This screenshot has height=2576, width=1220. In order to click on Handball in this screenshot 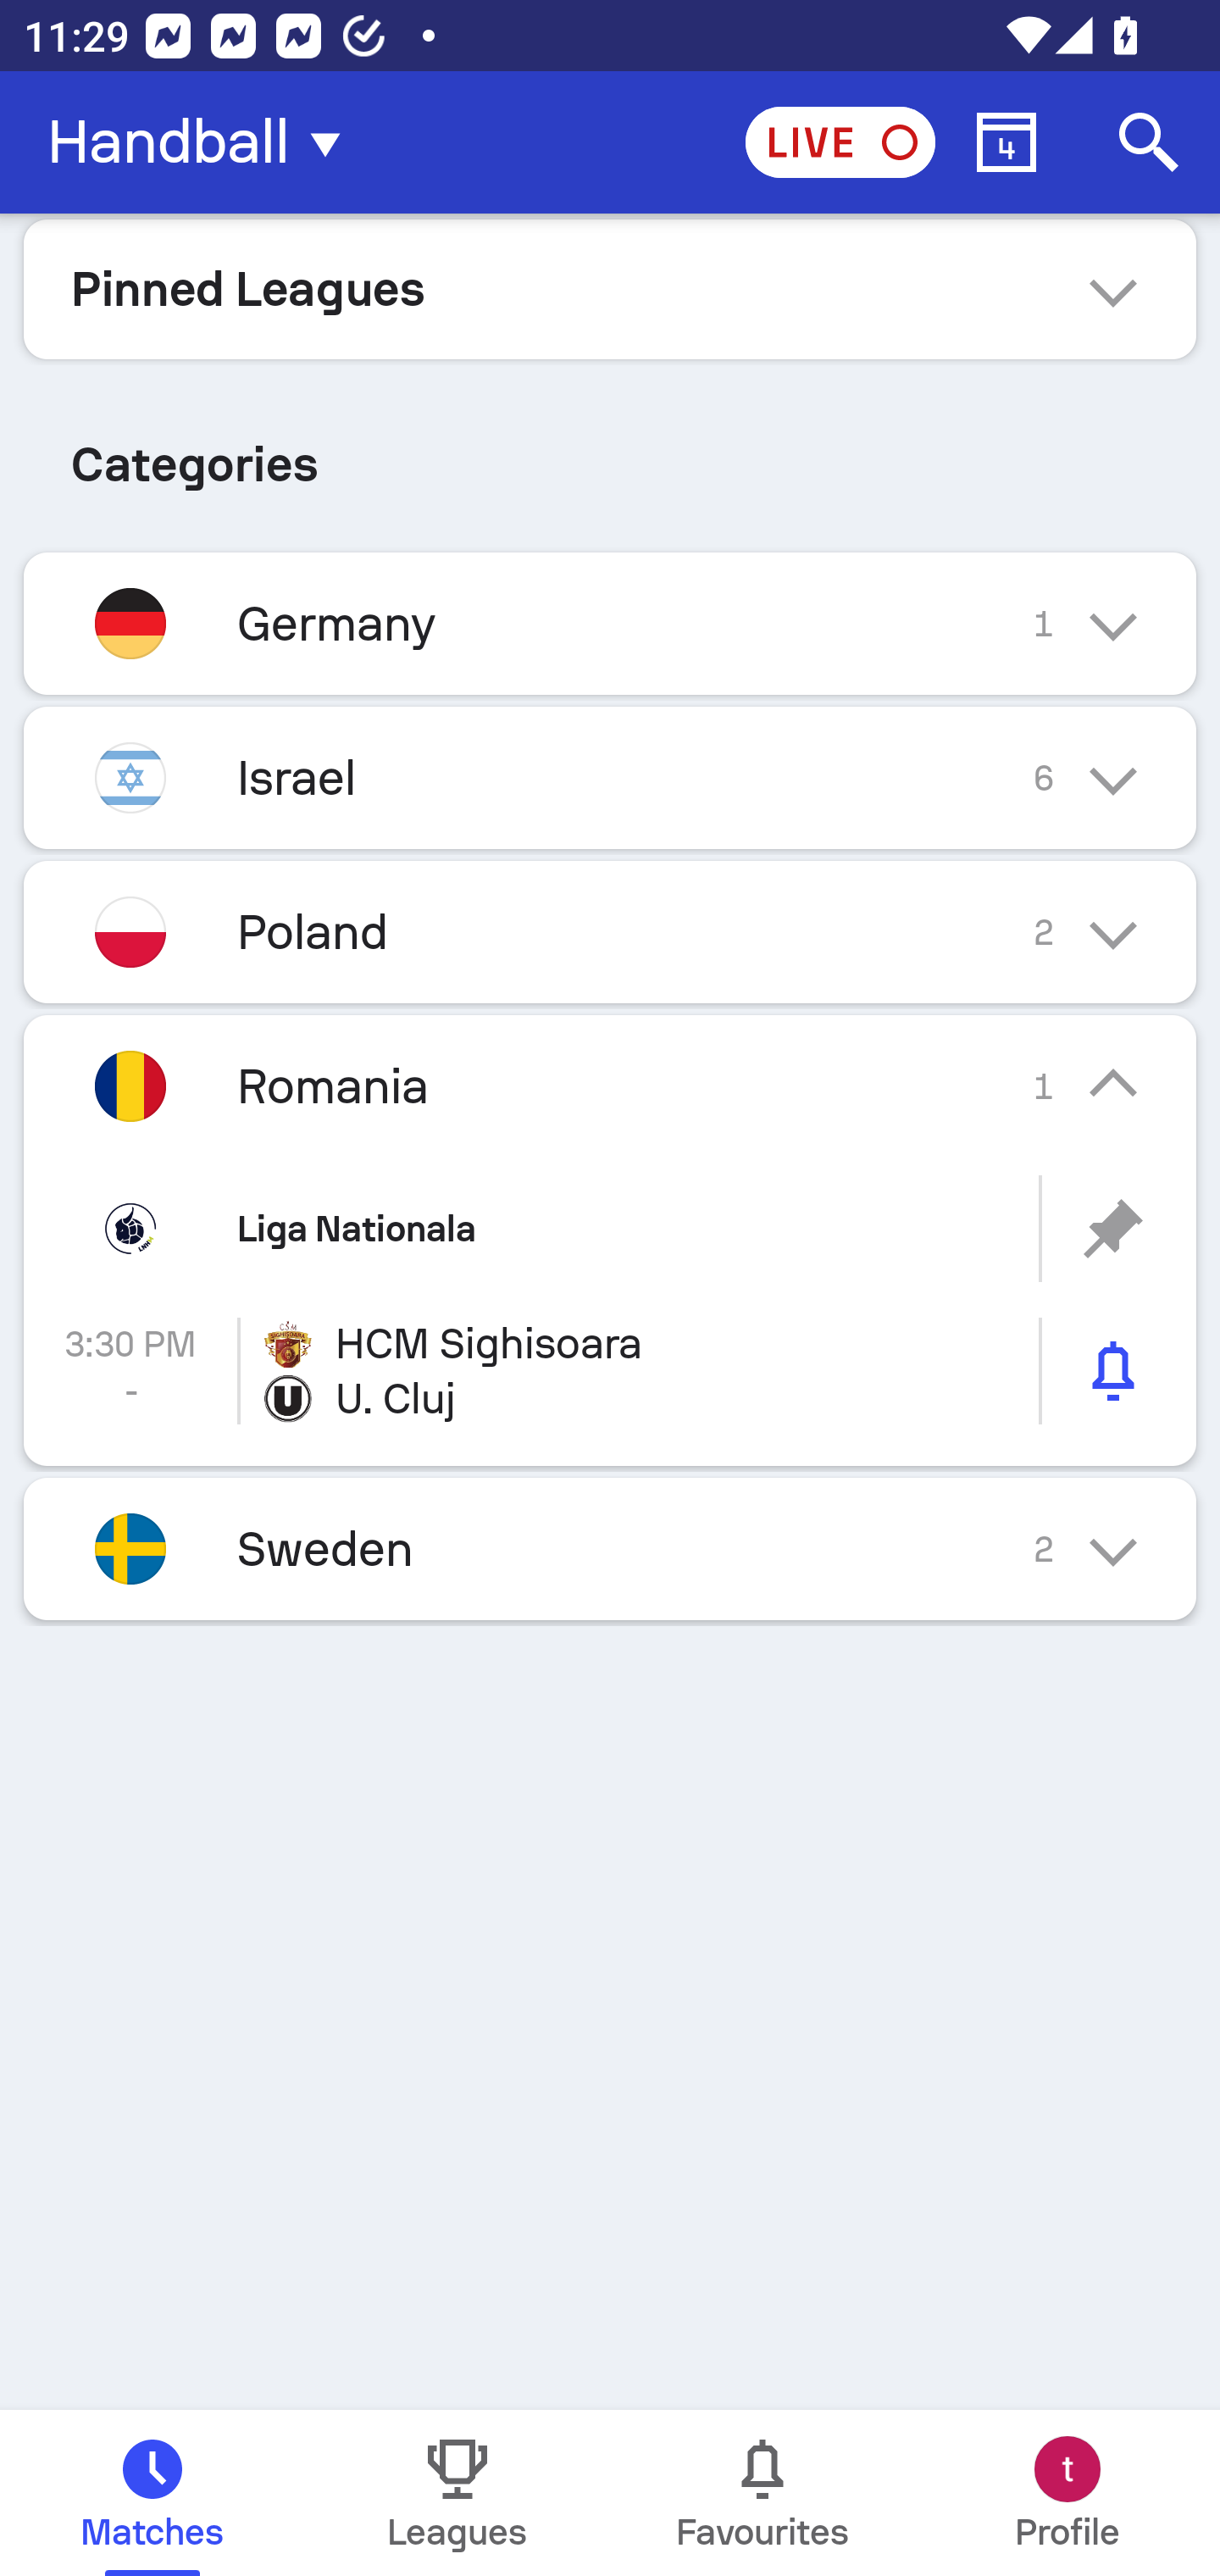, I will do `click(203, 142)`.